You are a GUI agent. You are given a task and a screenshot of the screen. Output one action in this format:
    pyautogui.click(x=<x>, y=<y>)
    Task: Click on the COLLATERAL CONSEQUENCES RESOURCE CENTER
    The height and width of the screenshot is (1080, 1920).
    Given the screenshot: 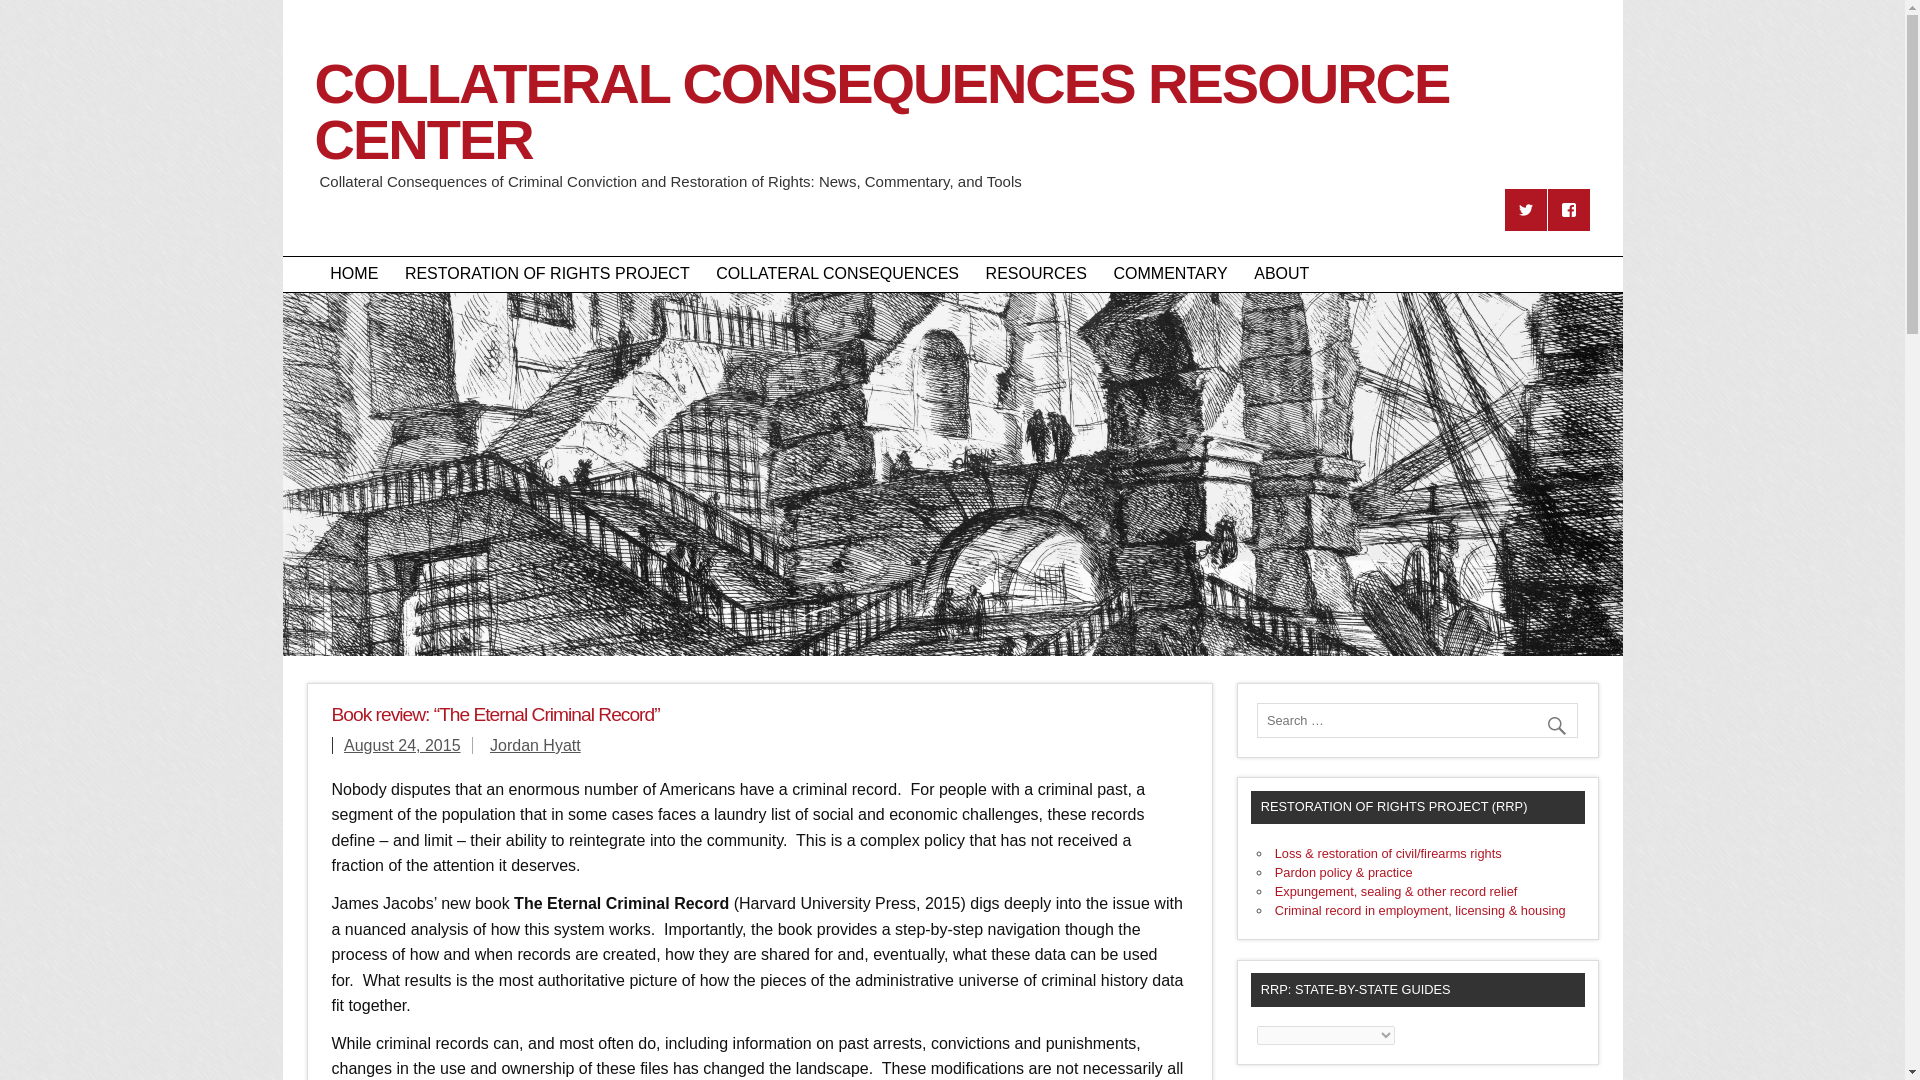 What is the action you would take?
    pyautogui.click(x=952, y=153)
    